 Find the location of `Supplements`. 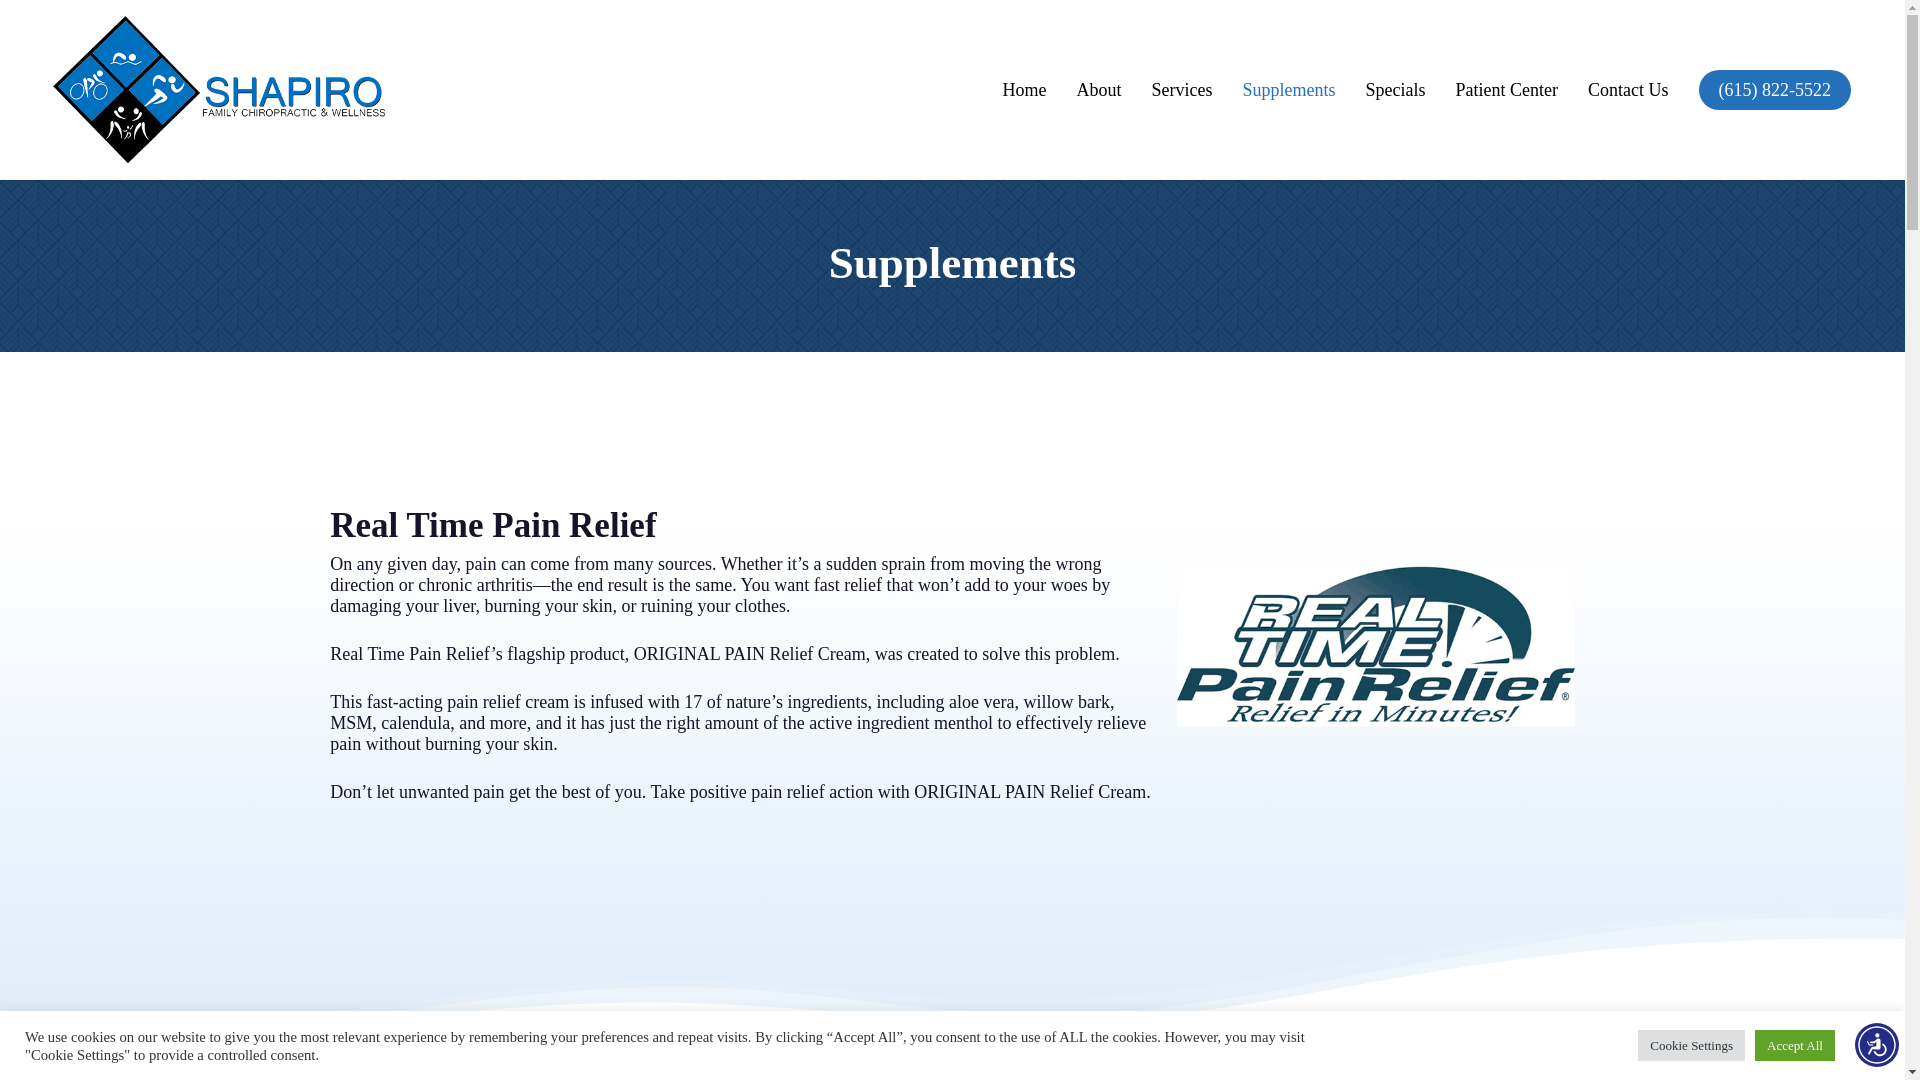

Supplements is located at coordinates (1290, 90).